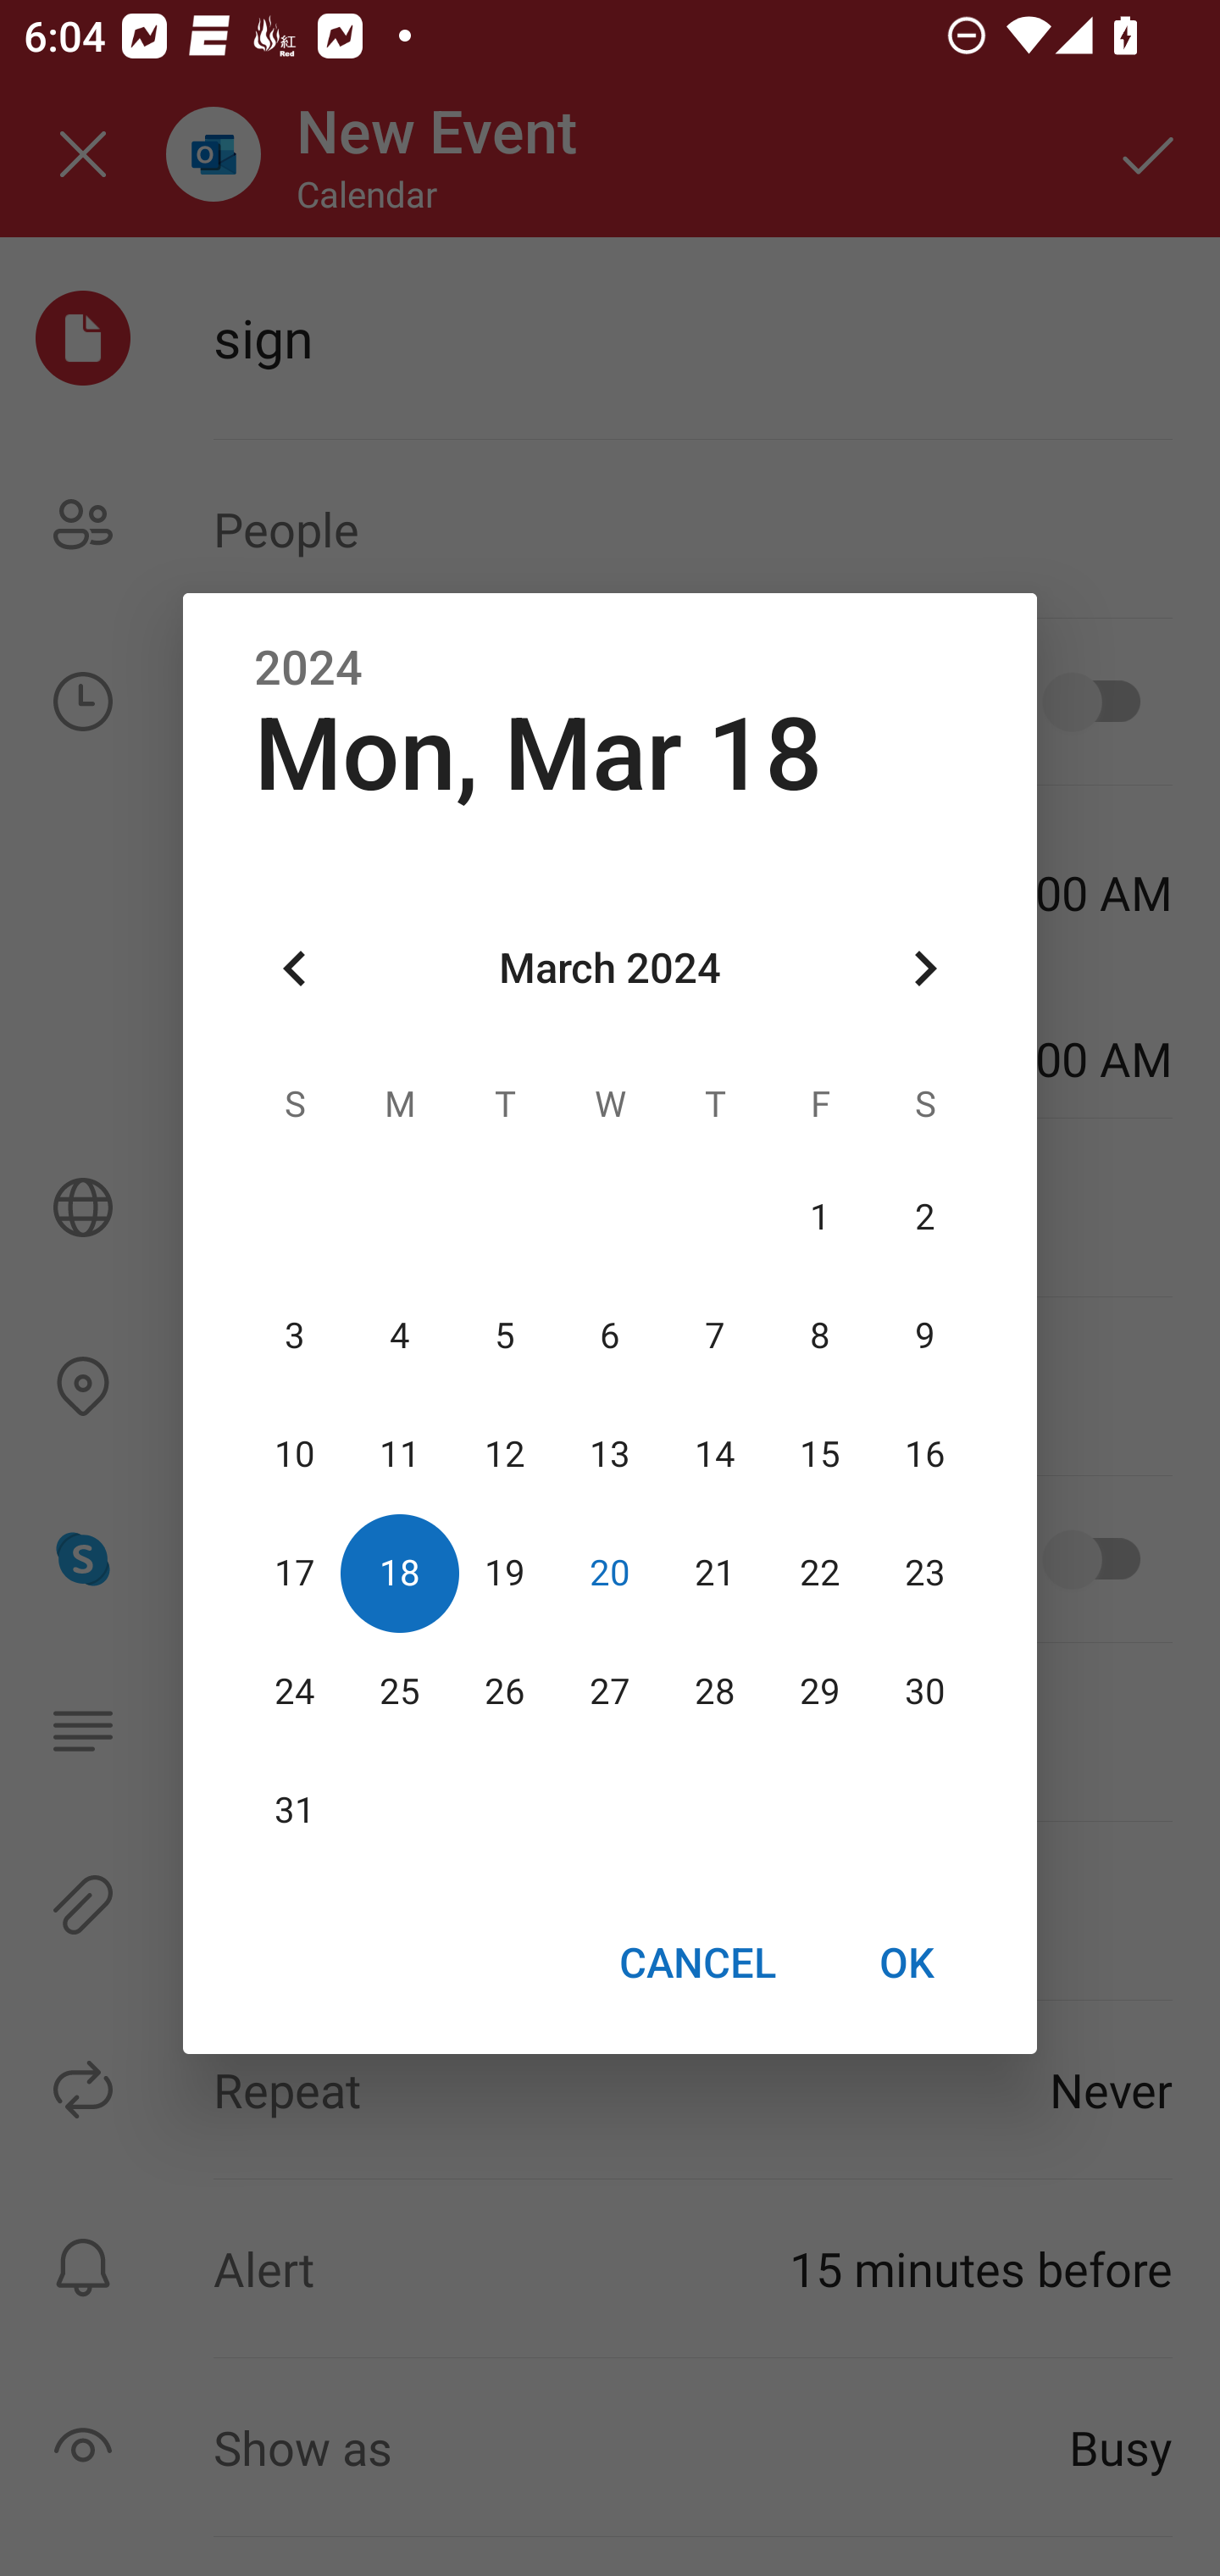  What do you see at coordinates (907, 1963) in the screenshot?
I see `OK` at bounding box center [907, 1963].